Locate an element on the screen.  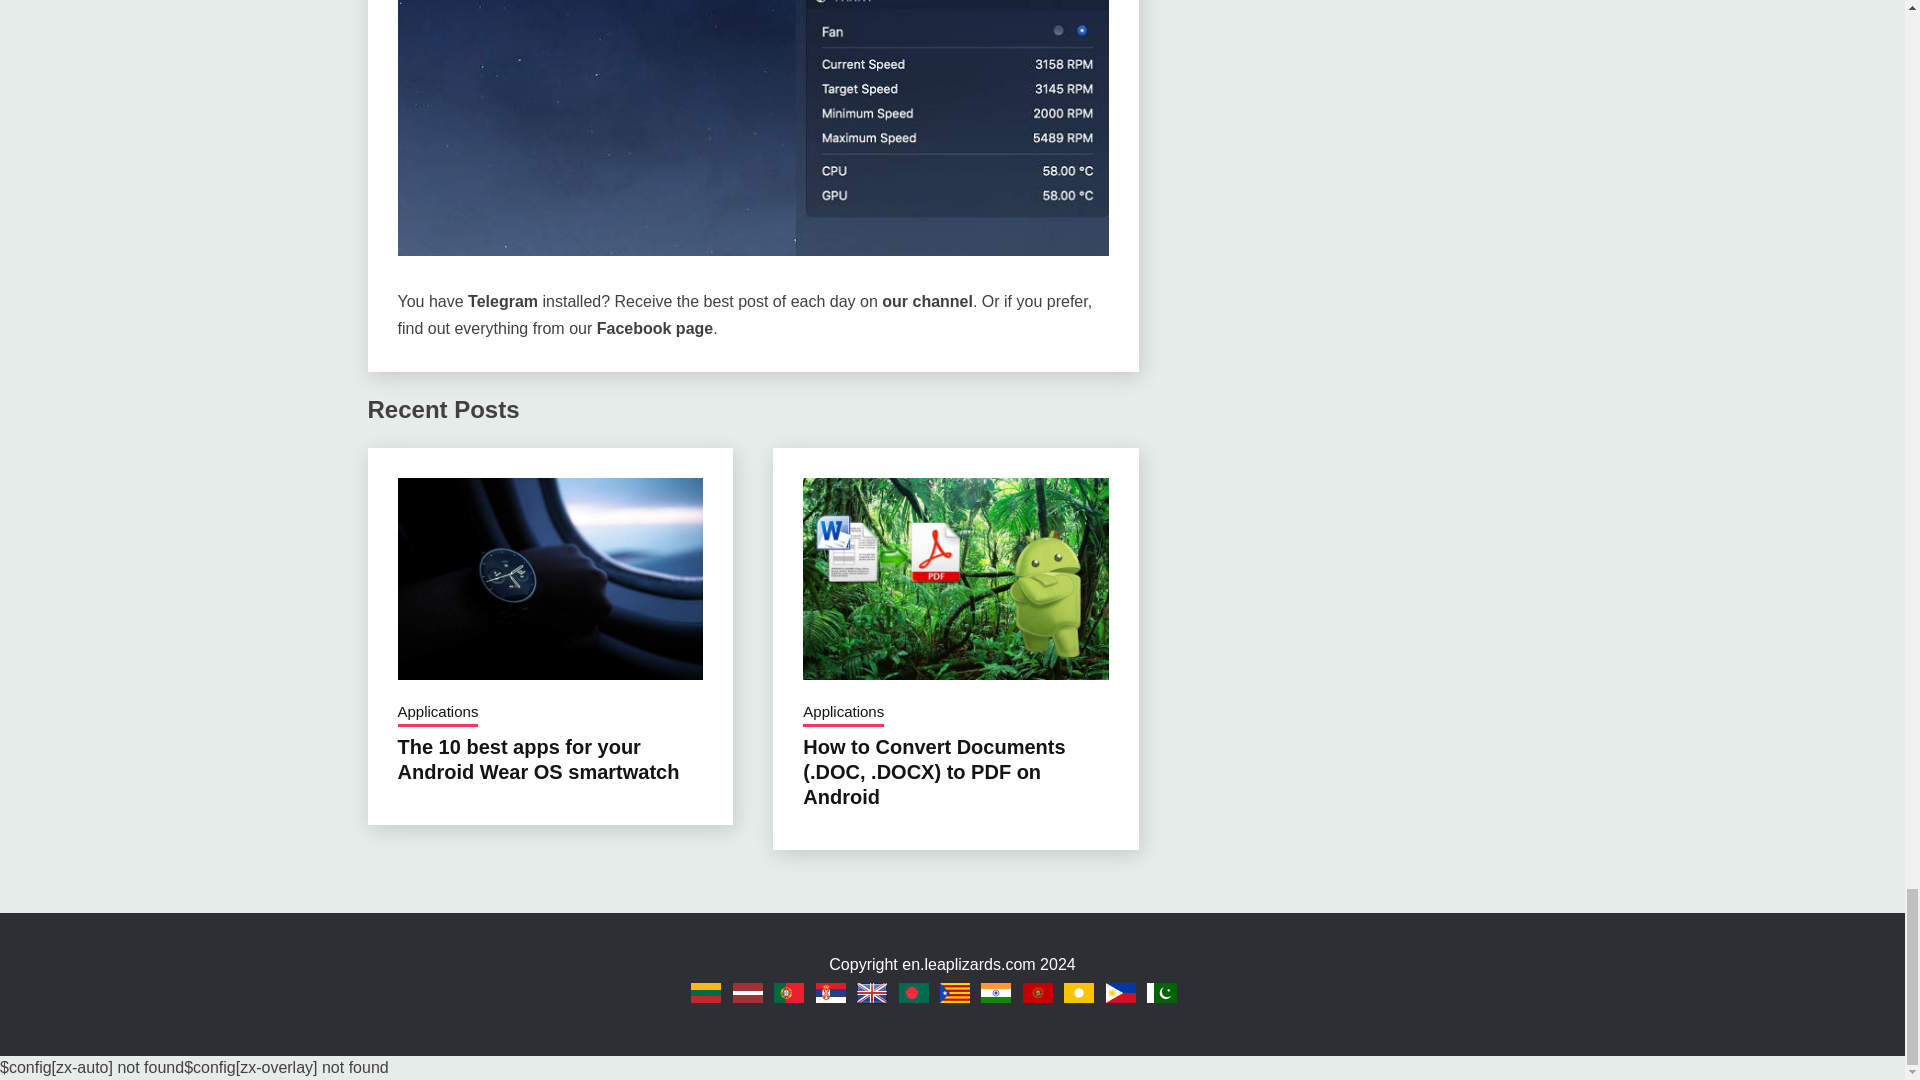
Applications is located at coordinates (842, 713).